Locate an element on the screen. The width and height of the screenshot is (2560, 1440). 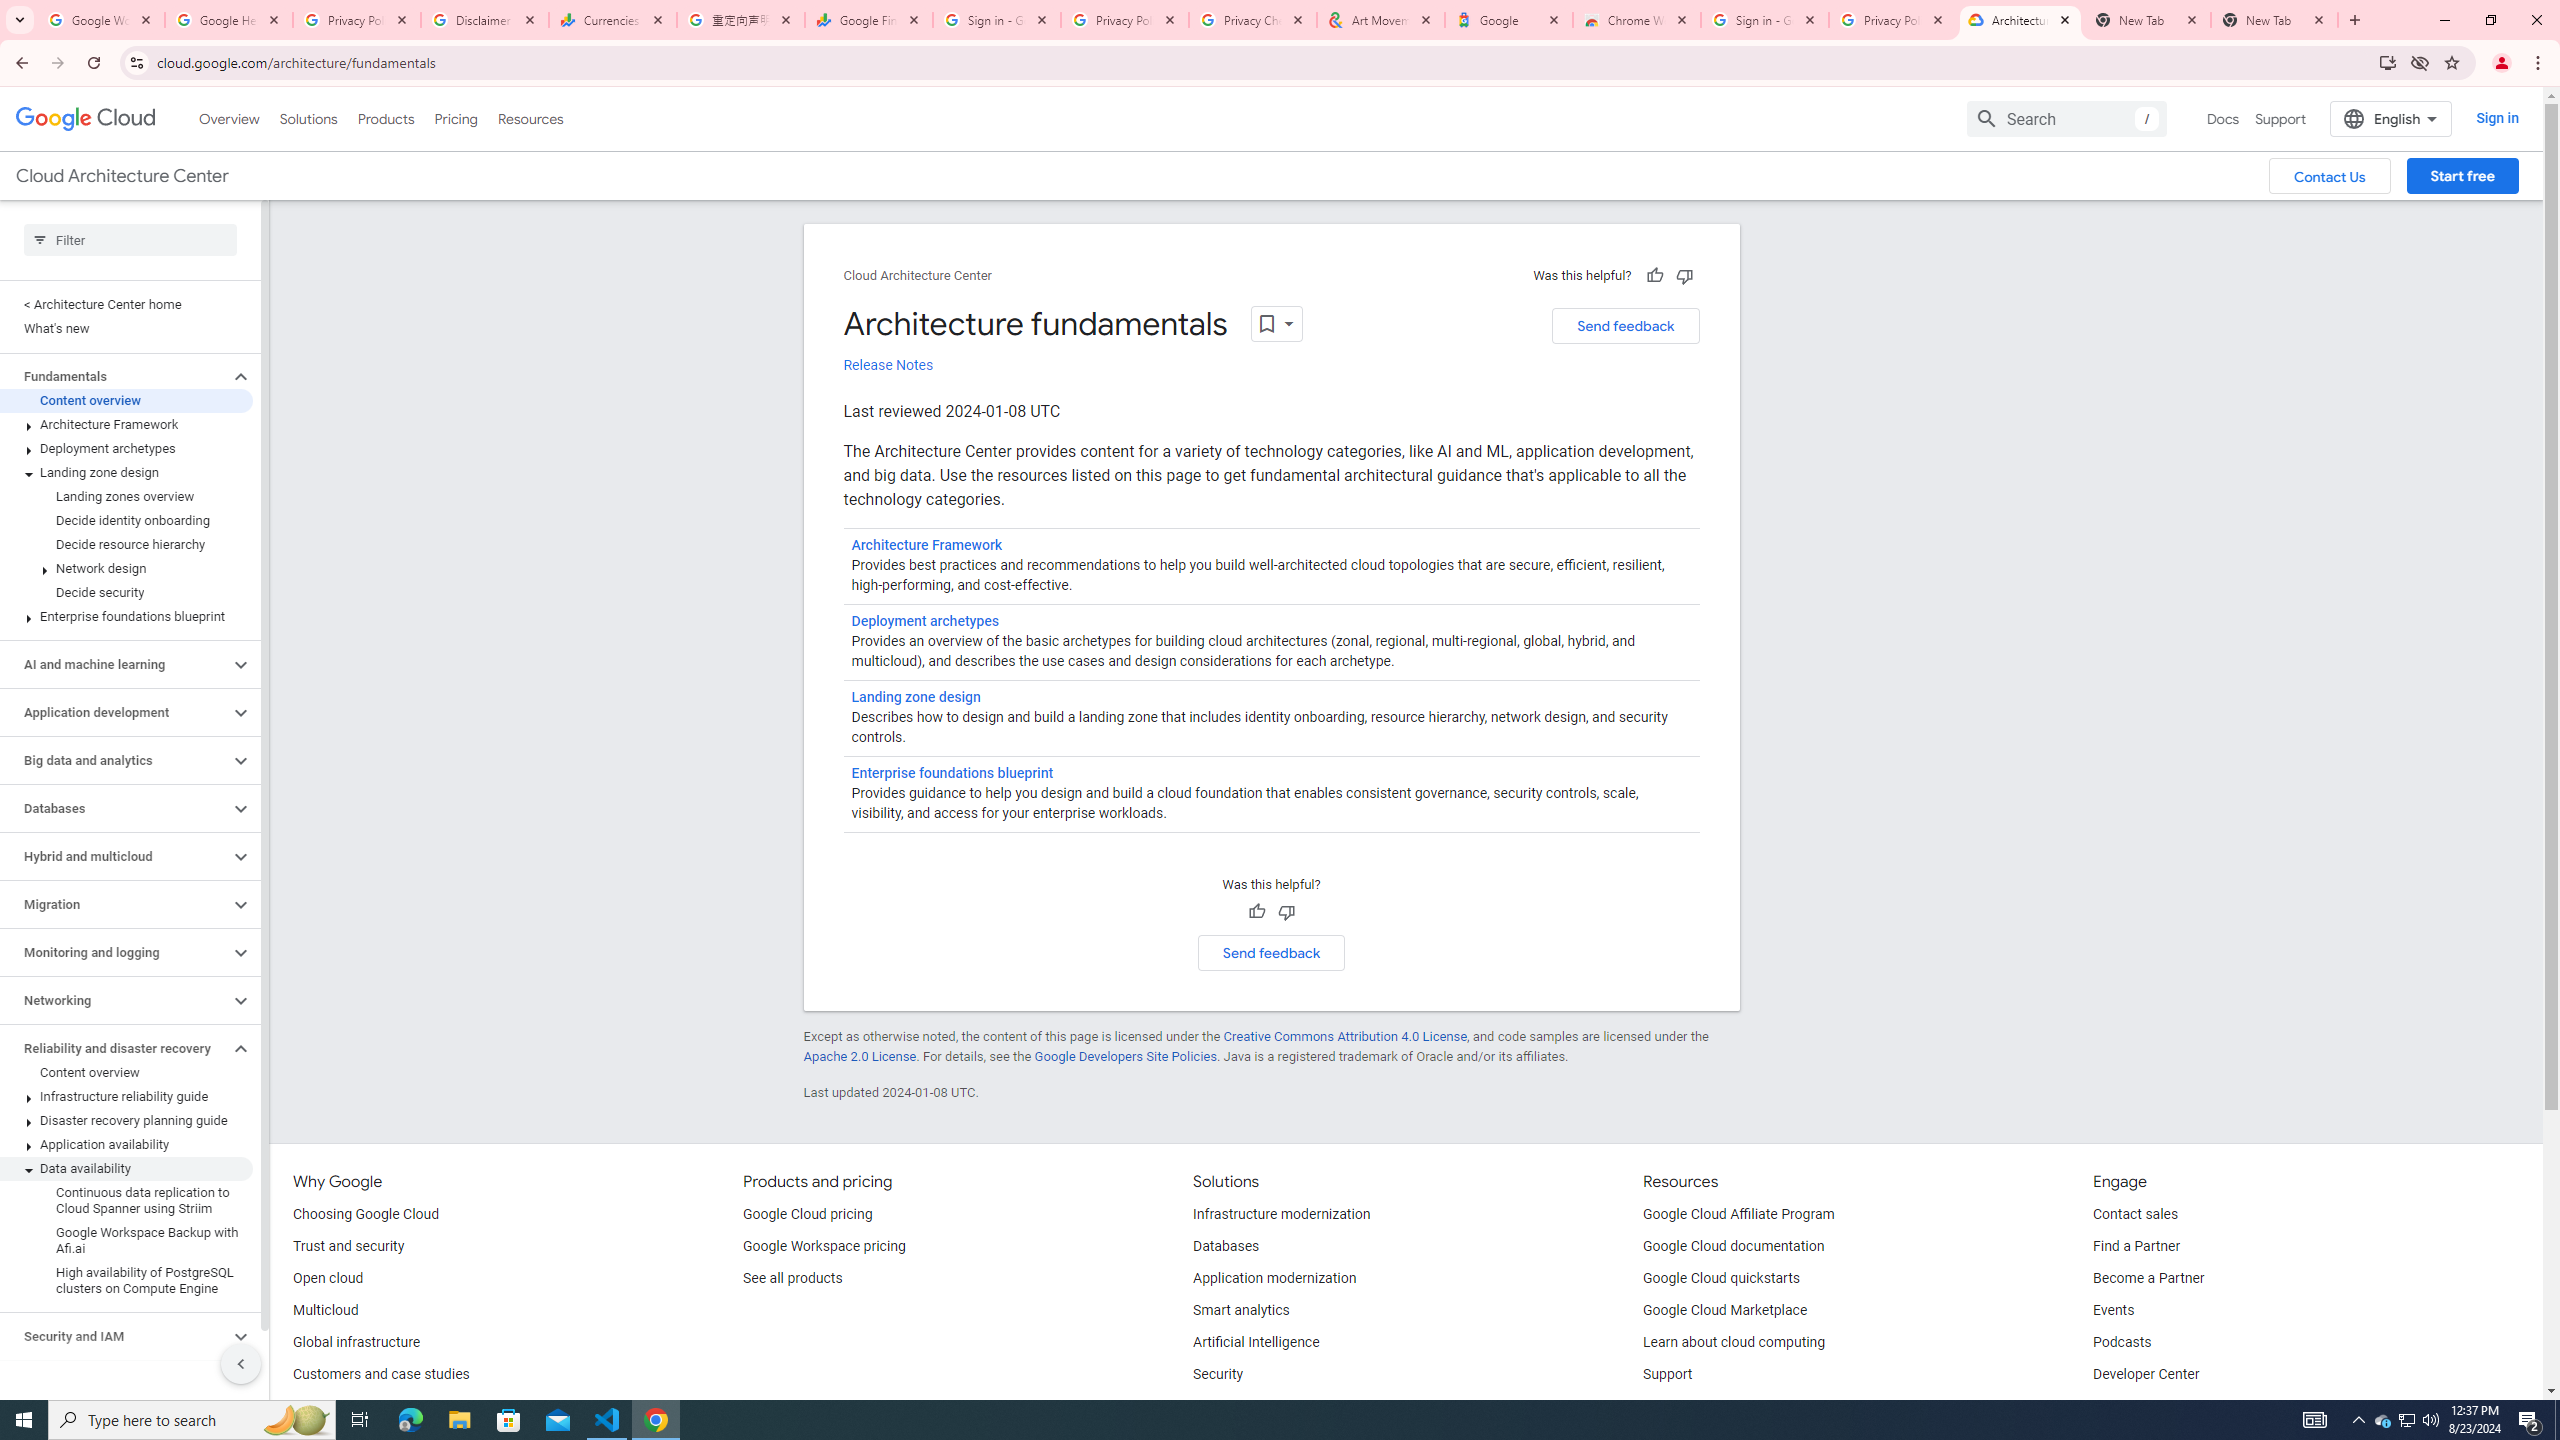
Google Workspace Backup with Afi. ai is located at coordinates (126, 1241).